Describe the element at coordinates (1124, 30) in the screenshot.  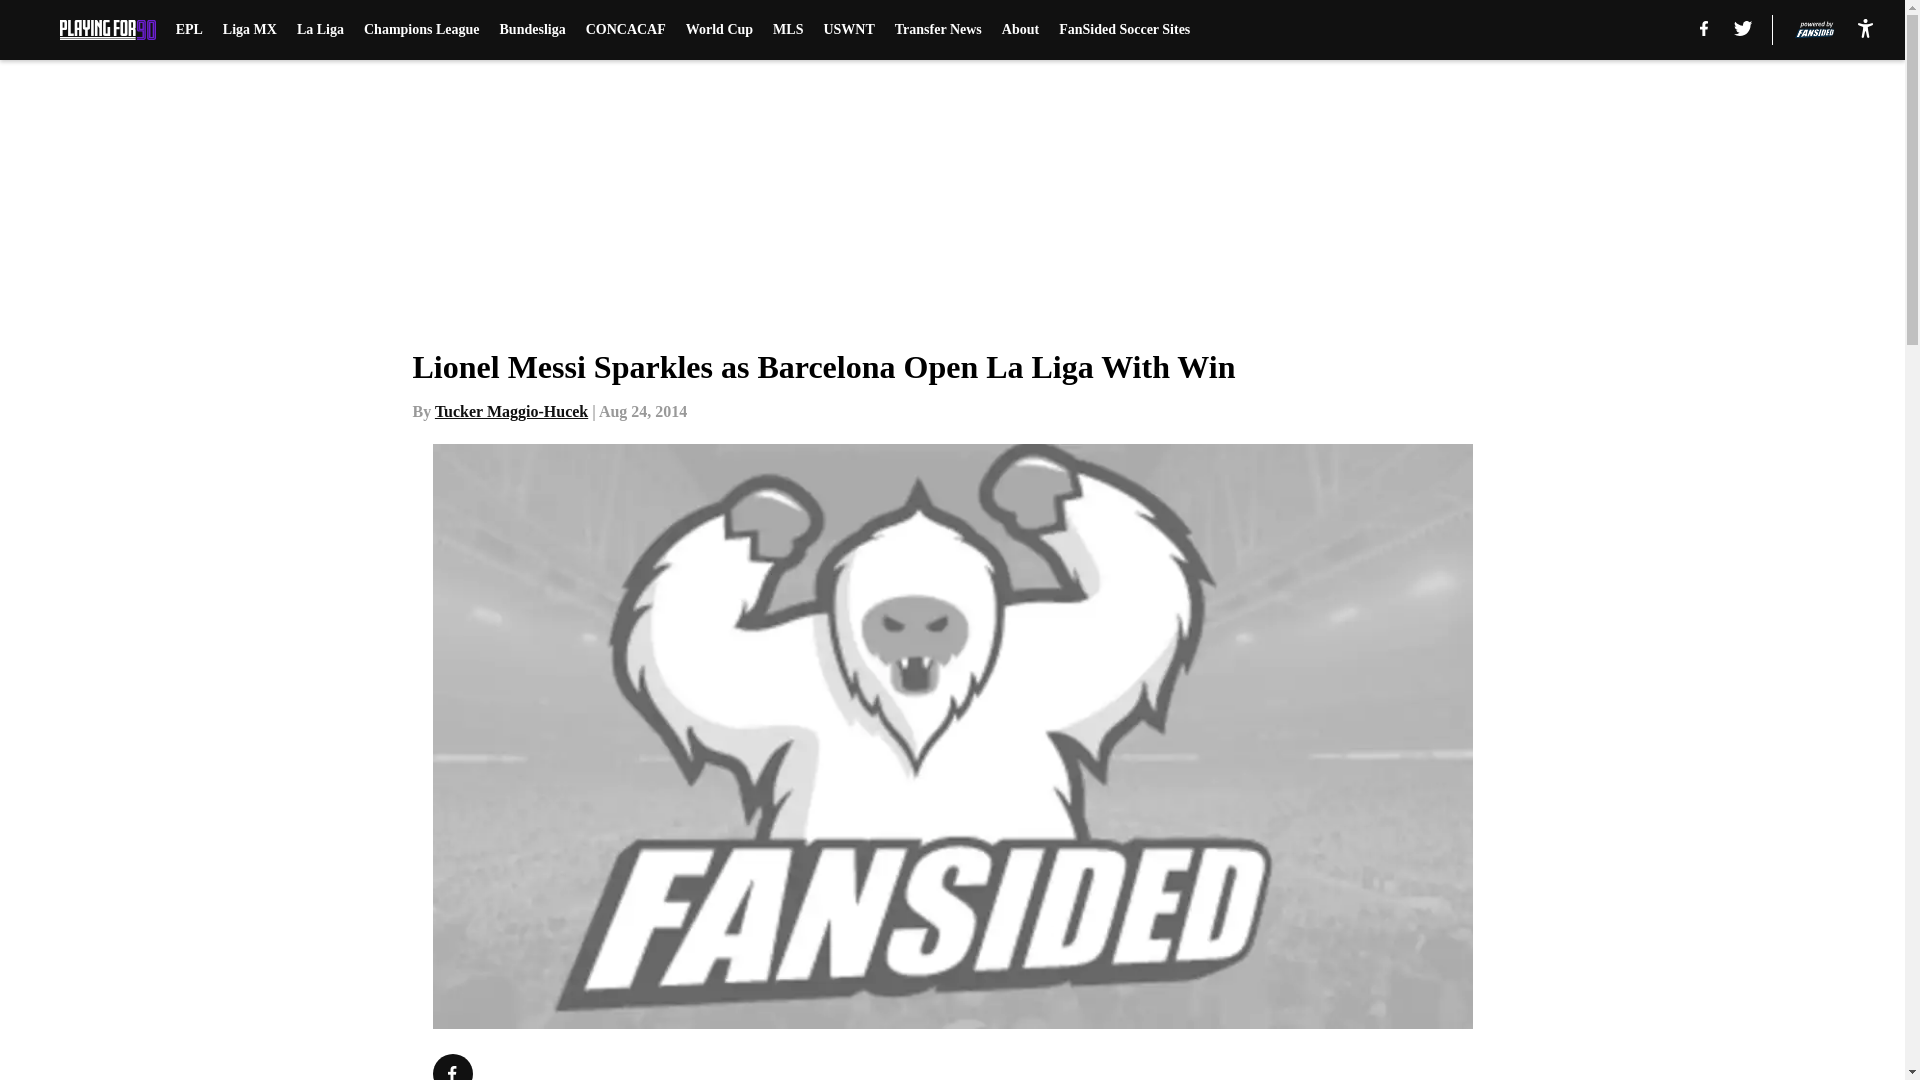
I see `FanSided Soccer Sites` at that location.